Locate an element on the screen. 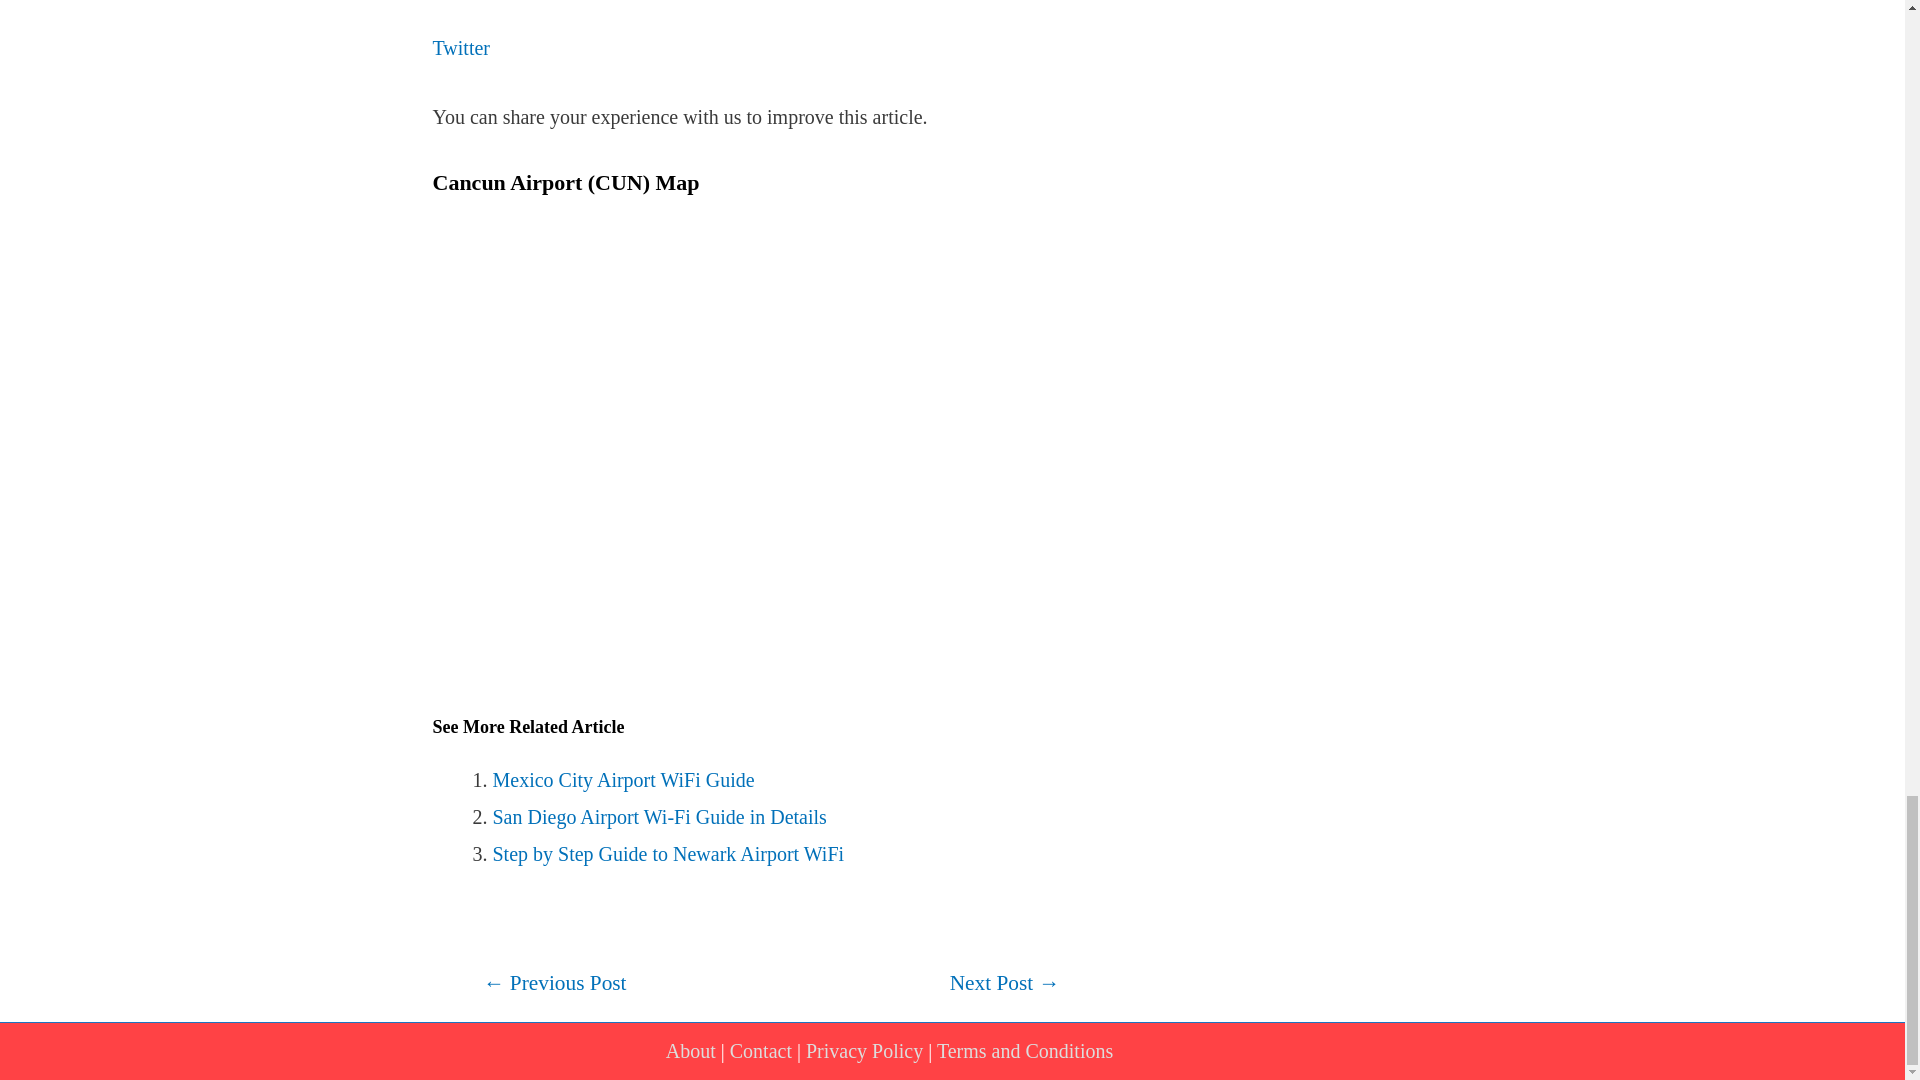  Twitter  is located at coordinates (462, 48).